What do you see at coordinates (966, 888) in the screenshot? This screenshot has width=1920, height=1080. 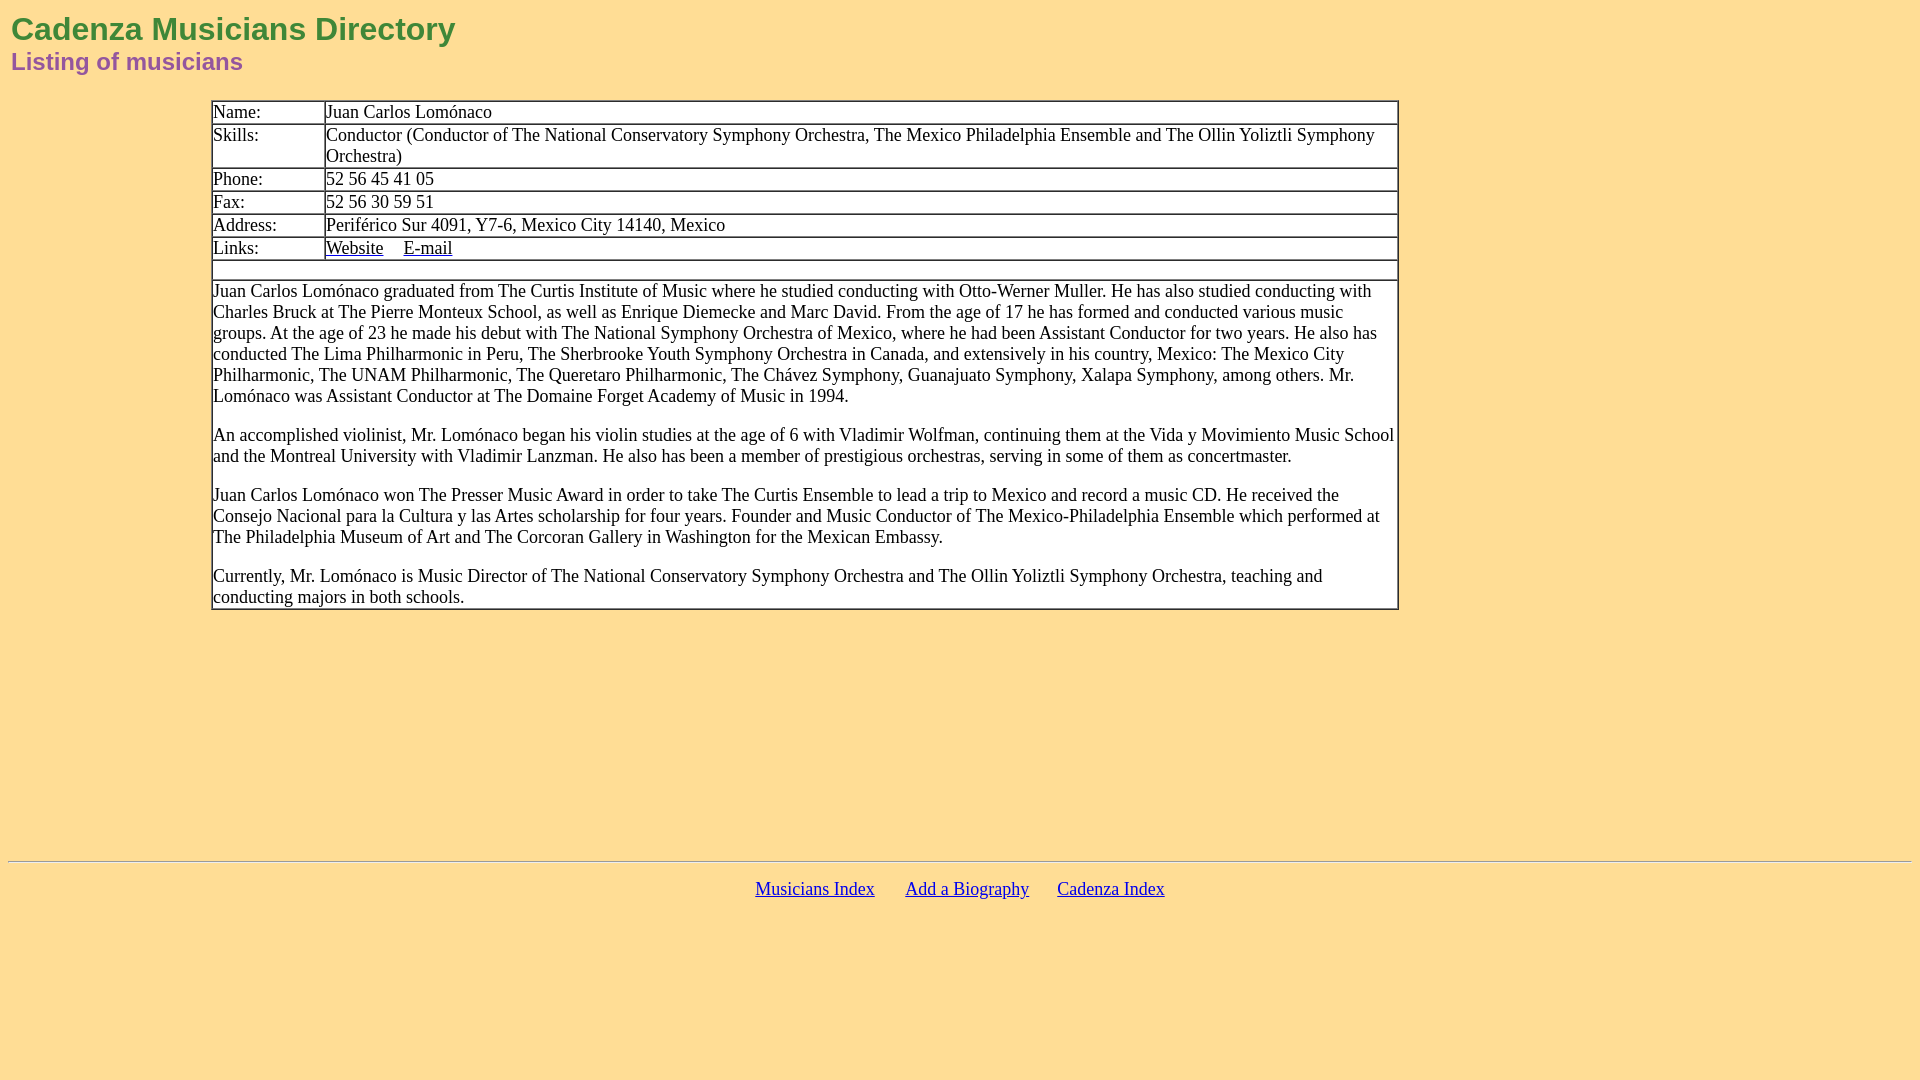 I see `Add a Biography` at bounding box center [966, 888].